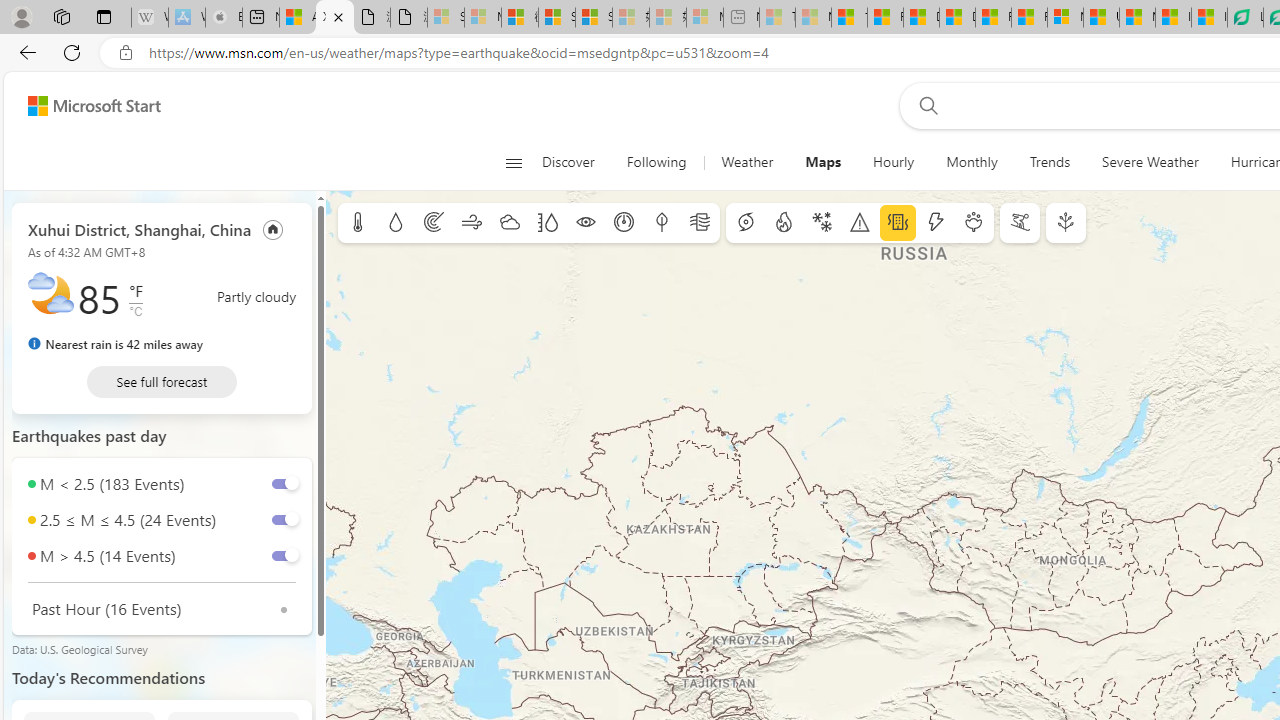 The width and height of the screenshot is (1280, 720). Describe the element at coordinates (972, 162) in the screenshot. I see `Monthly` at that location.